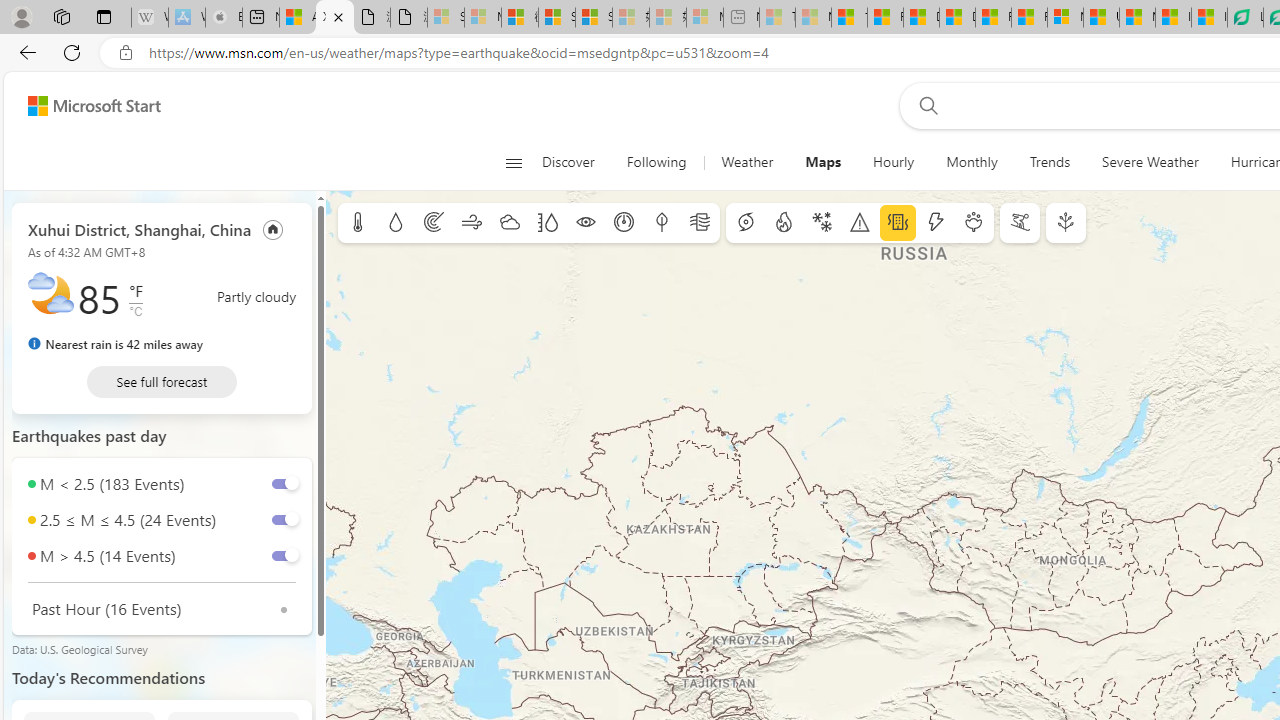 The width and height of the screenshot is (1280, 720). Describe the element at coordinates (972, 162) in the screenshot. I see `Monthly` at that location.